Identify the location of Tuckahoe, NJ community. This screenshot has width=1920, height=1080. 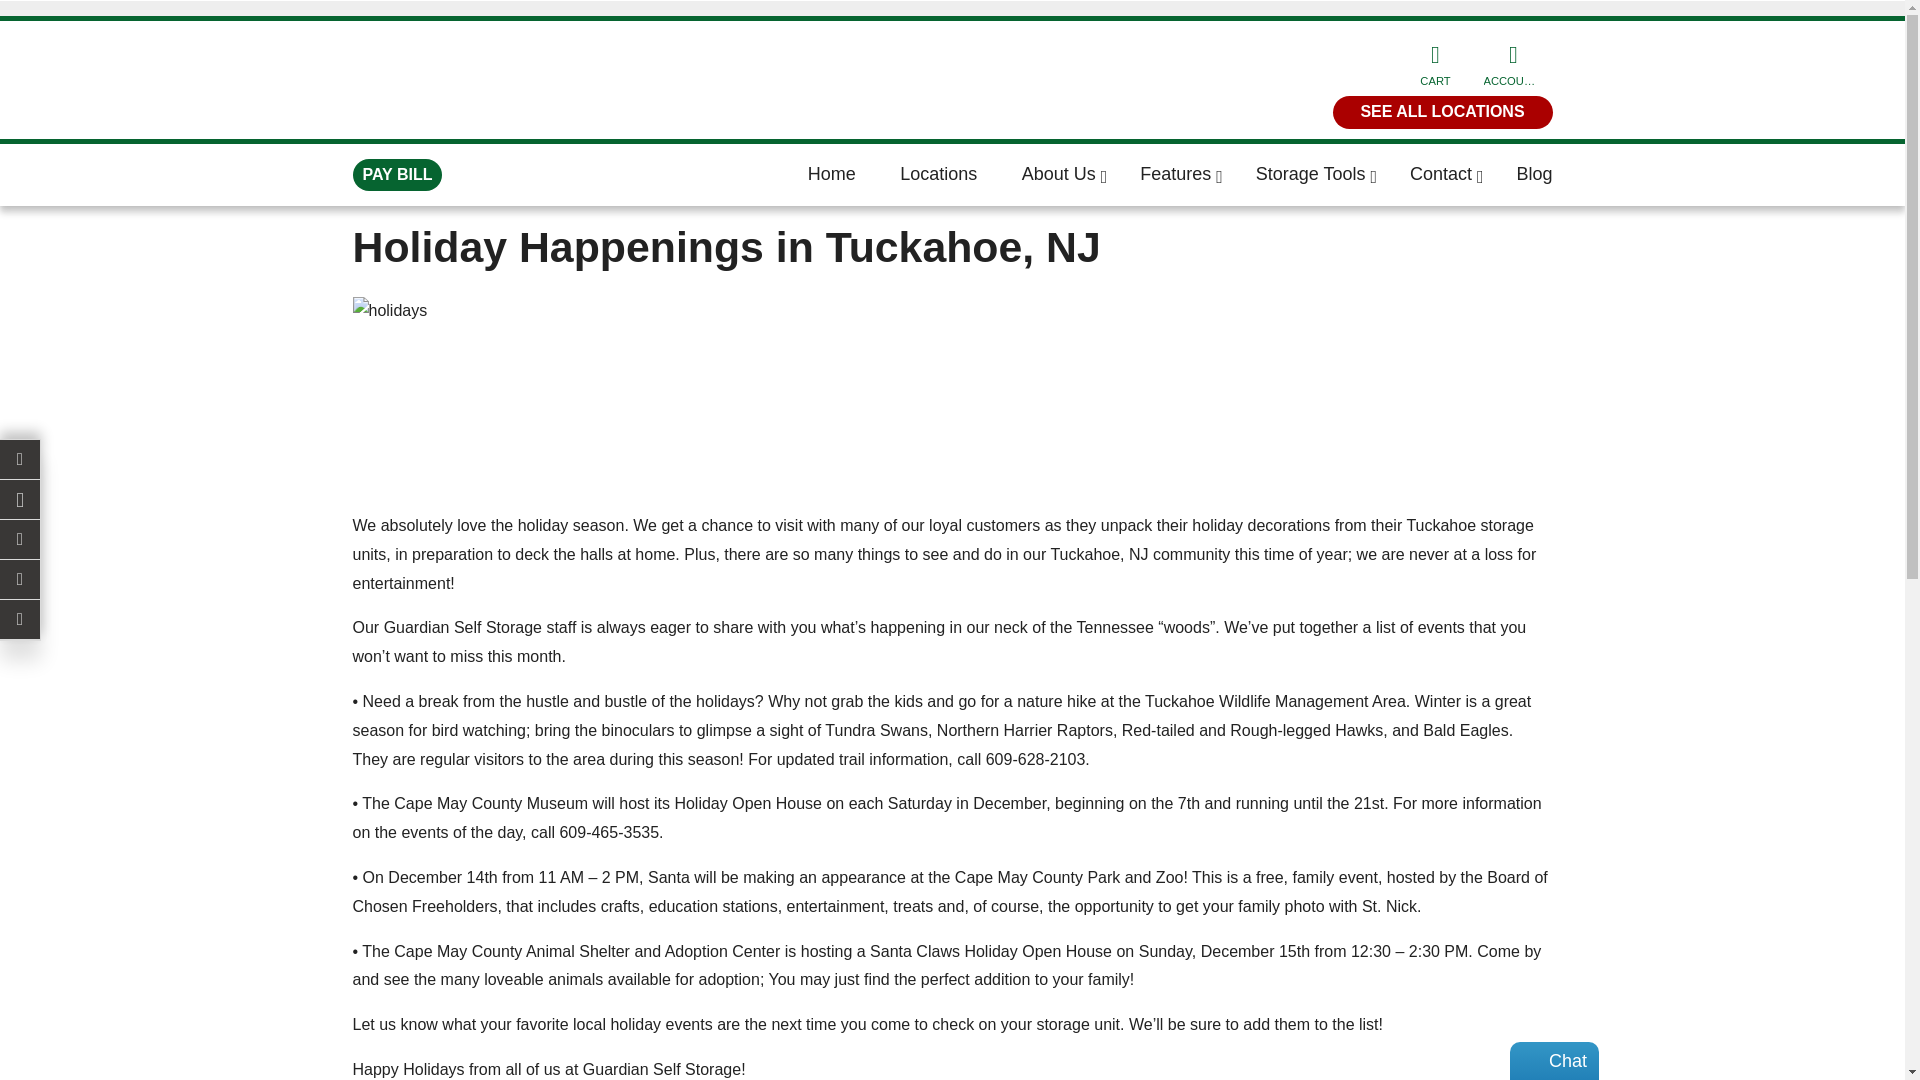
(1140, 554).